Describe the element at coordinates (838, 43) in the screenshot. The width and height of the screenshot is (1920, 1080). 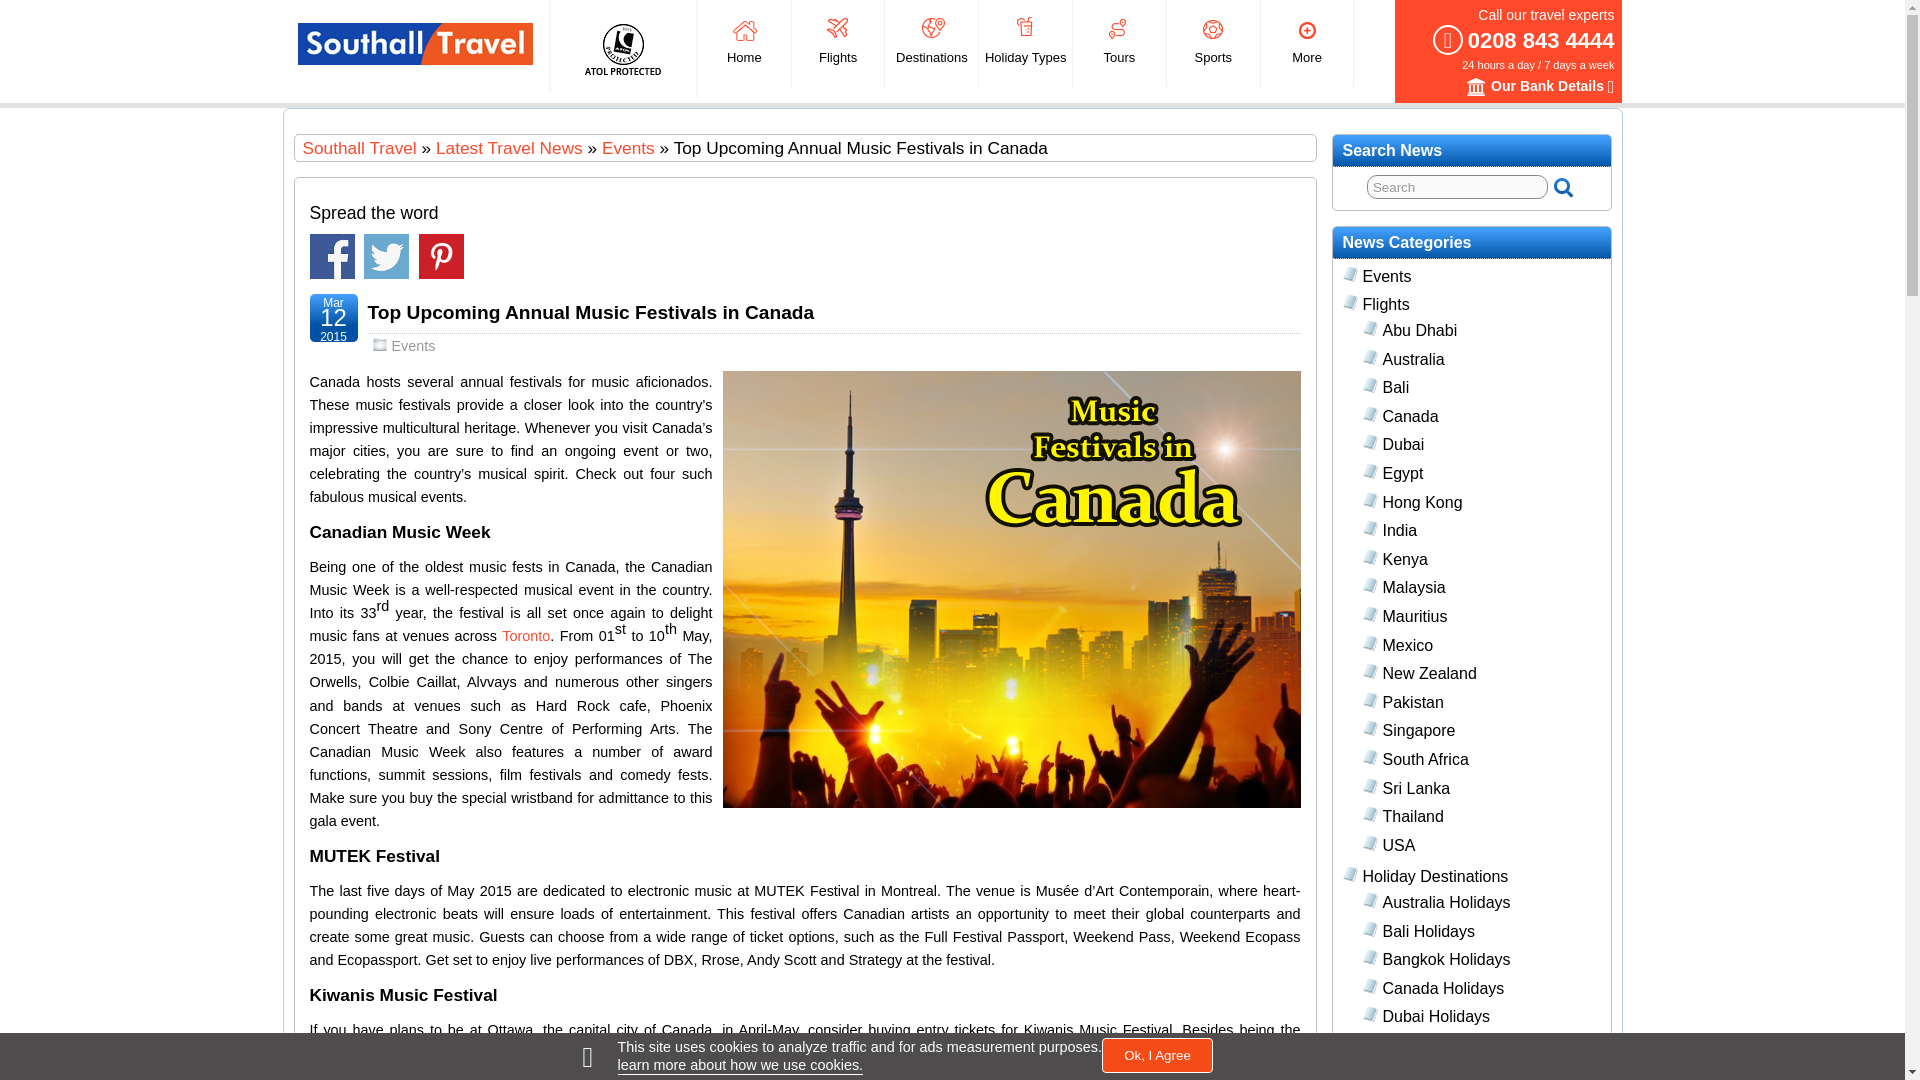
I see `Flights` at that location.